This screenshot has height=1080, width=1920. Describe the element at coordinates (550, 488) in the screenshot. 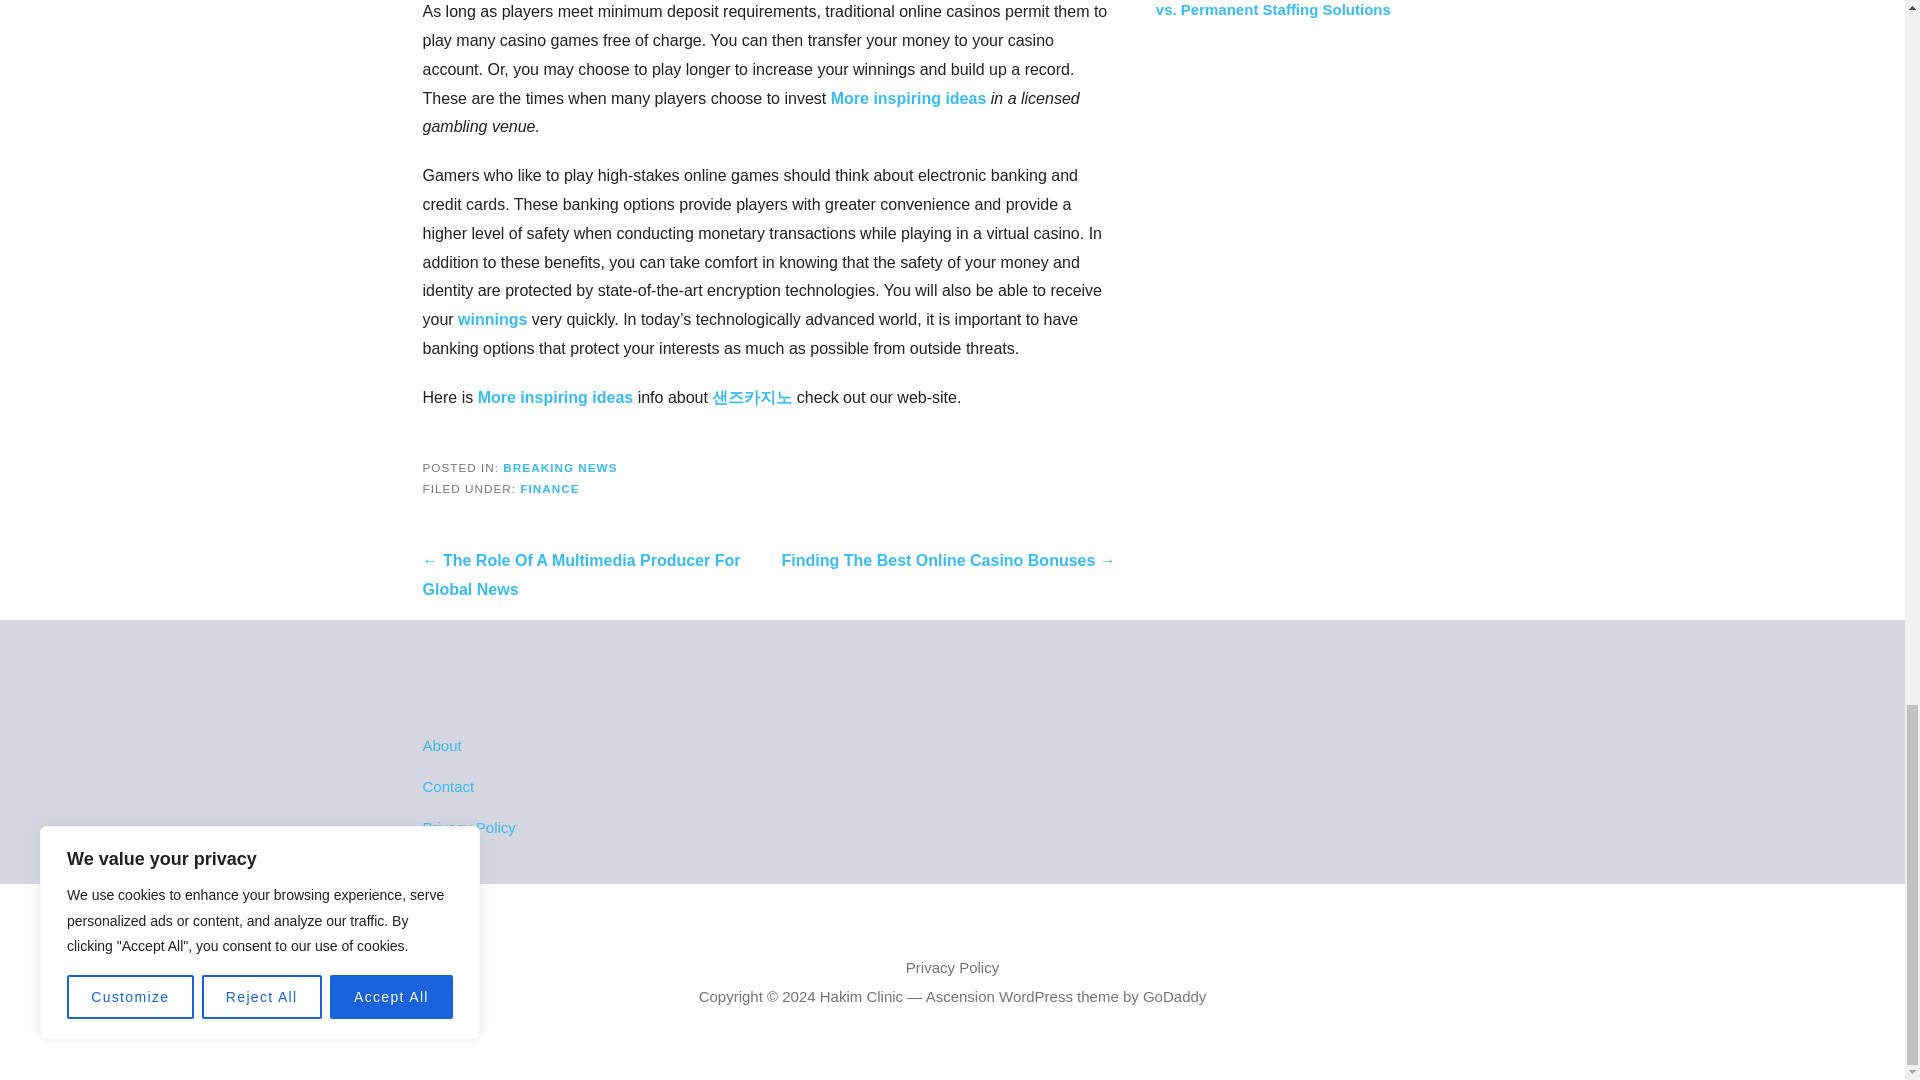

I see `FINANCE` at that location.